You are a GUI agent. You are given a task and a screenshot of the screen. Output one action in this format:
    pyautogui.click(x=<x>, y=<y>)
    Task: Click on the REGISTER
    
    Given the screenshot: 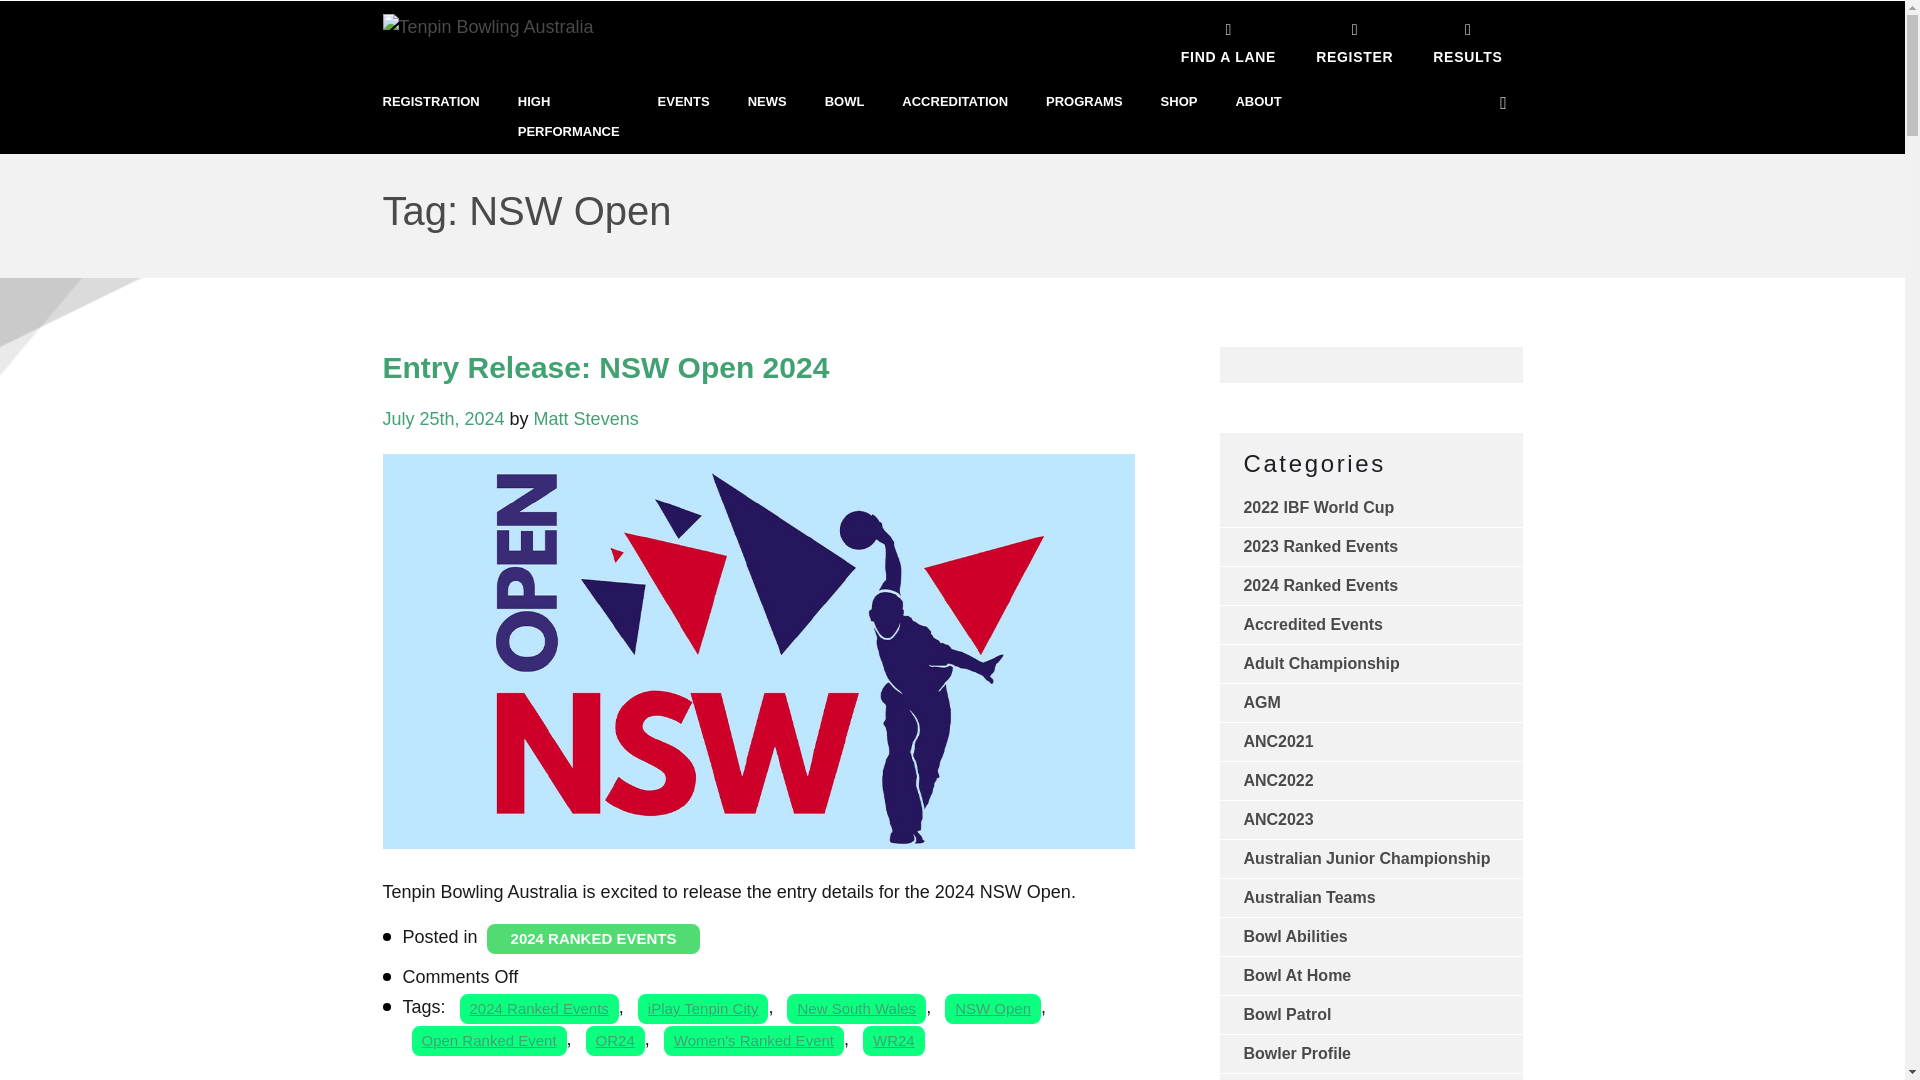 What is the action you would take?
    pyautogui.click(x=1354, y=40)
    